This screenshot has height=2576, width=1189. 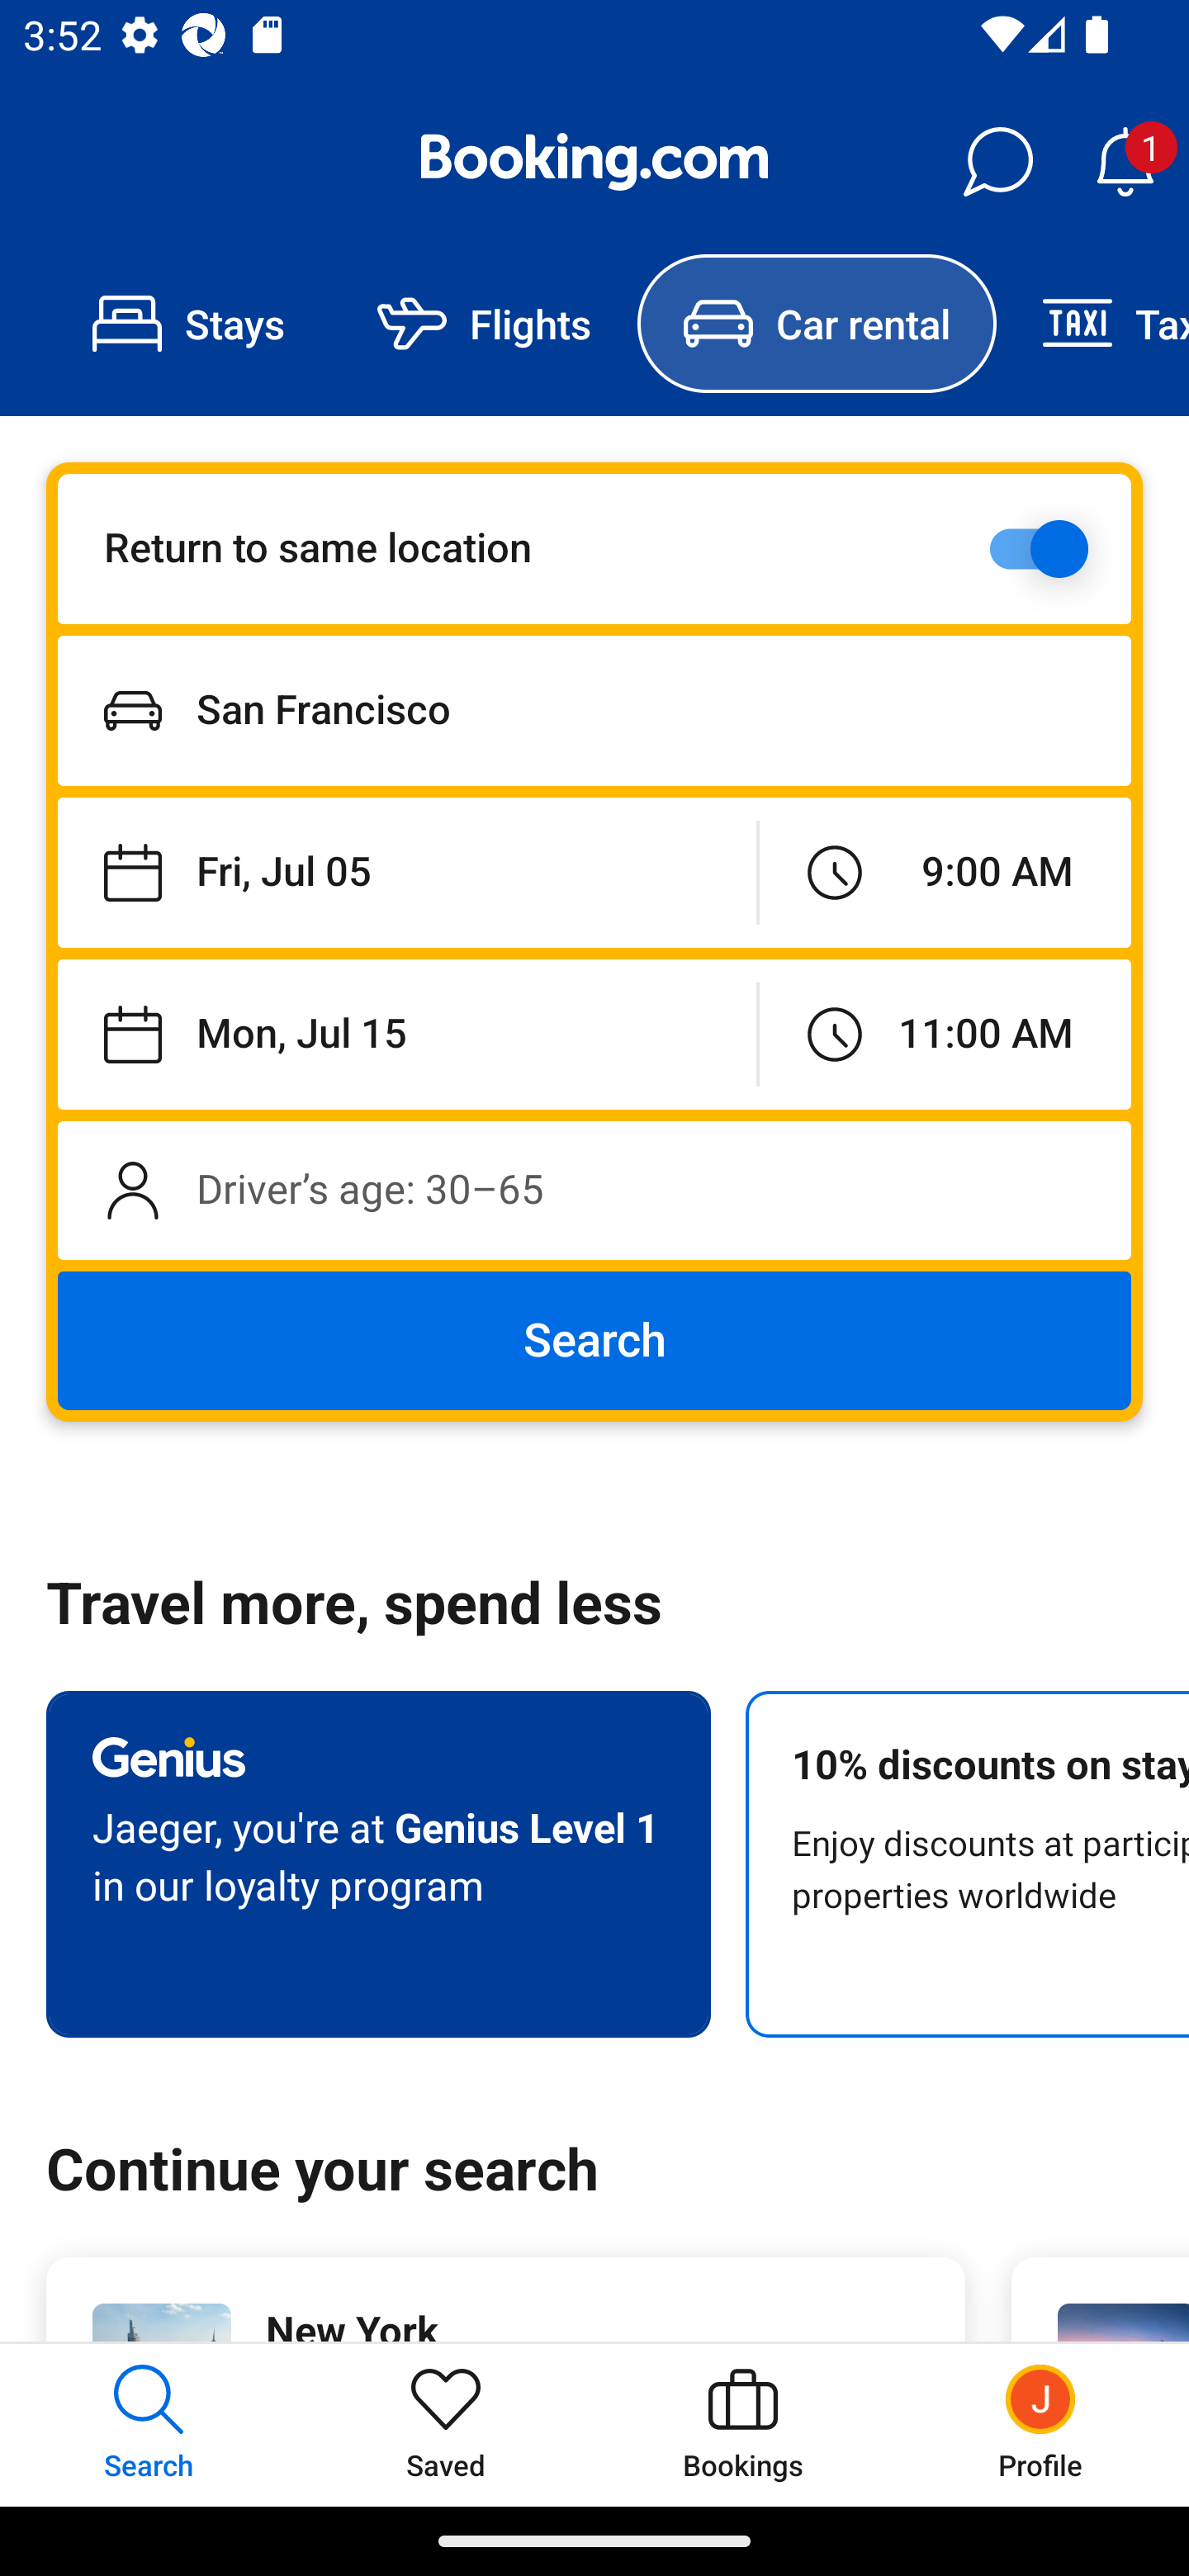 I want to click on Saved, so click(x=446, y=2424).